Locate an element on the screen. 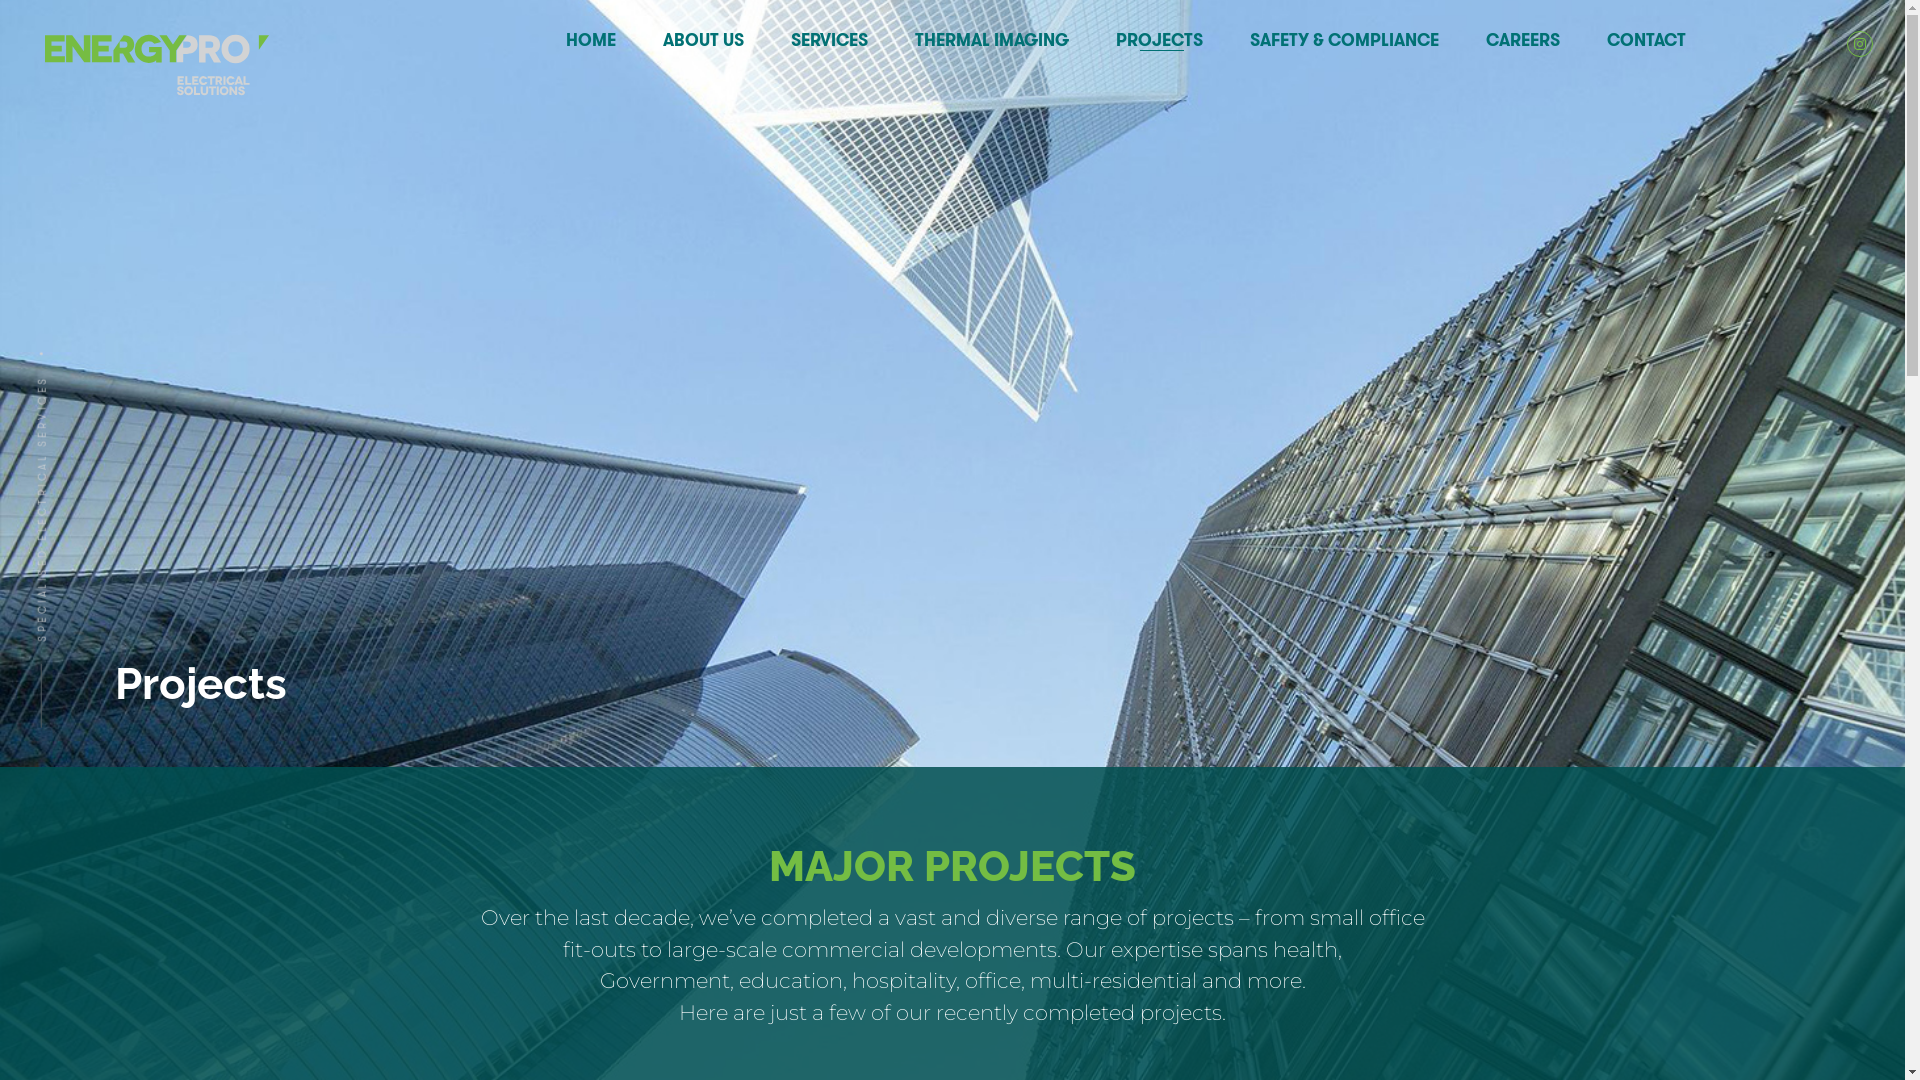 This screenshot has width=1920, height=1080. SERVICES is located at coordinates (832, 40).